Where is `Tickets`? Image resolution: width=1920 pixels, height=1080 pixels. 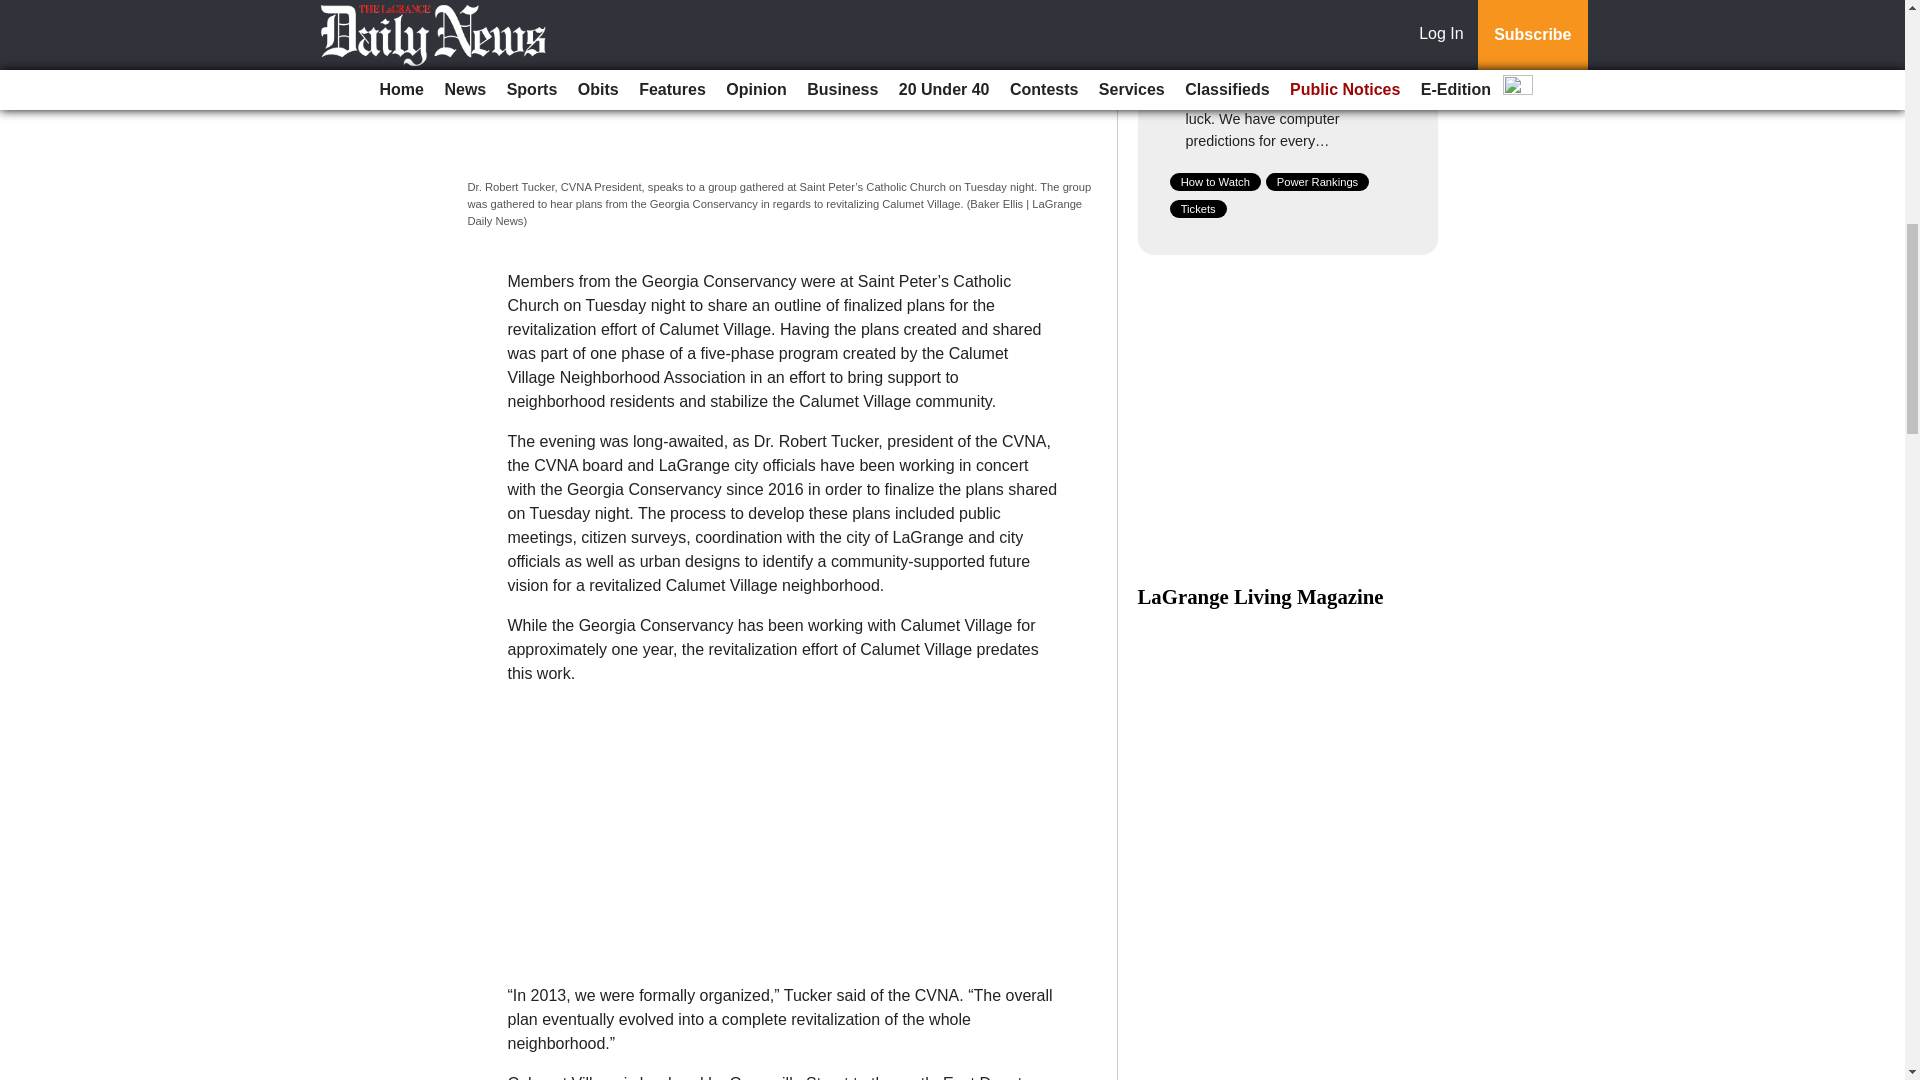 Tickets is located at coordinates (1198, 208).